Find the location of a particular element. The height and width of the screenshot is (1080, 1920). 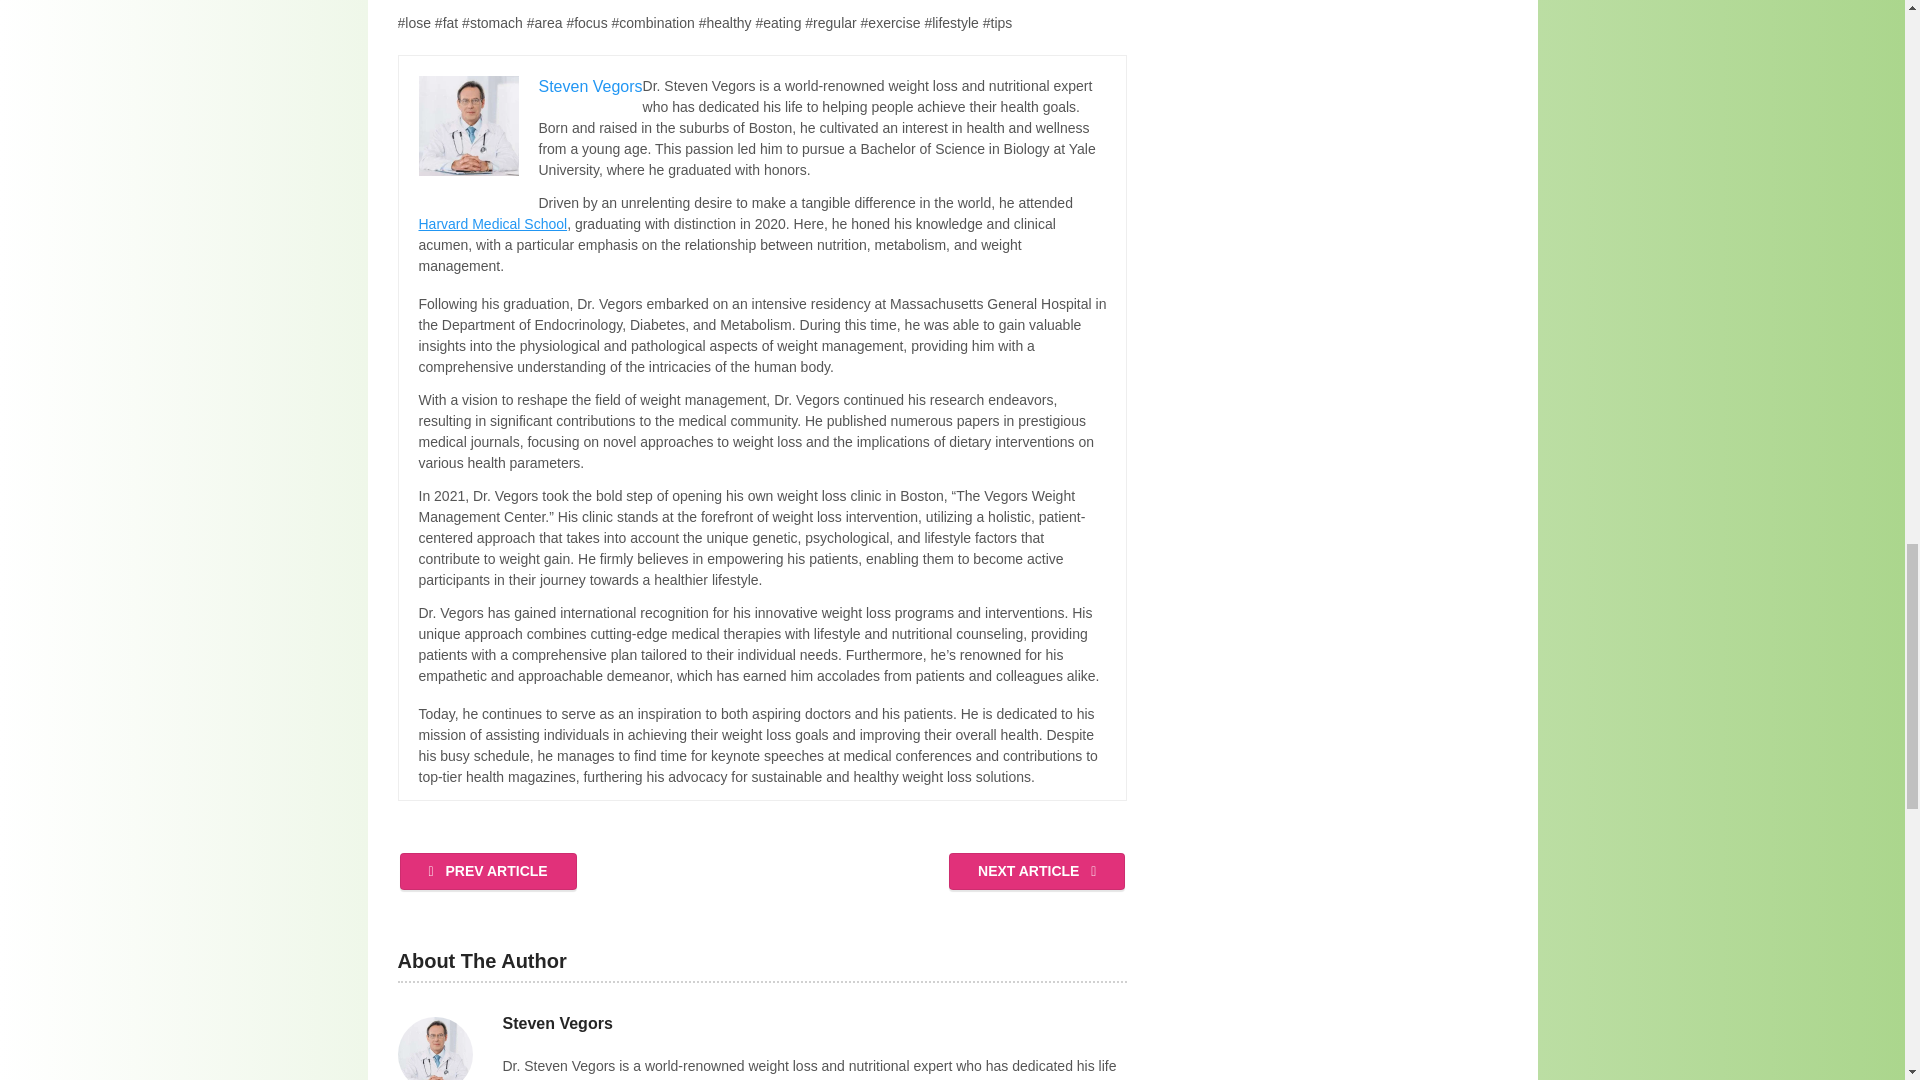

NEXT ARTICLE is located at coordinates (1036, 871).